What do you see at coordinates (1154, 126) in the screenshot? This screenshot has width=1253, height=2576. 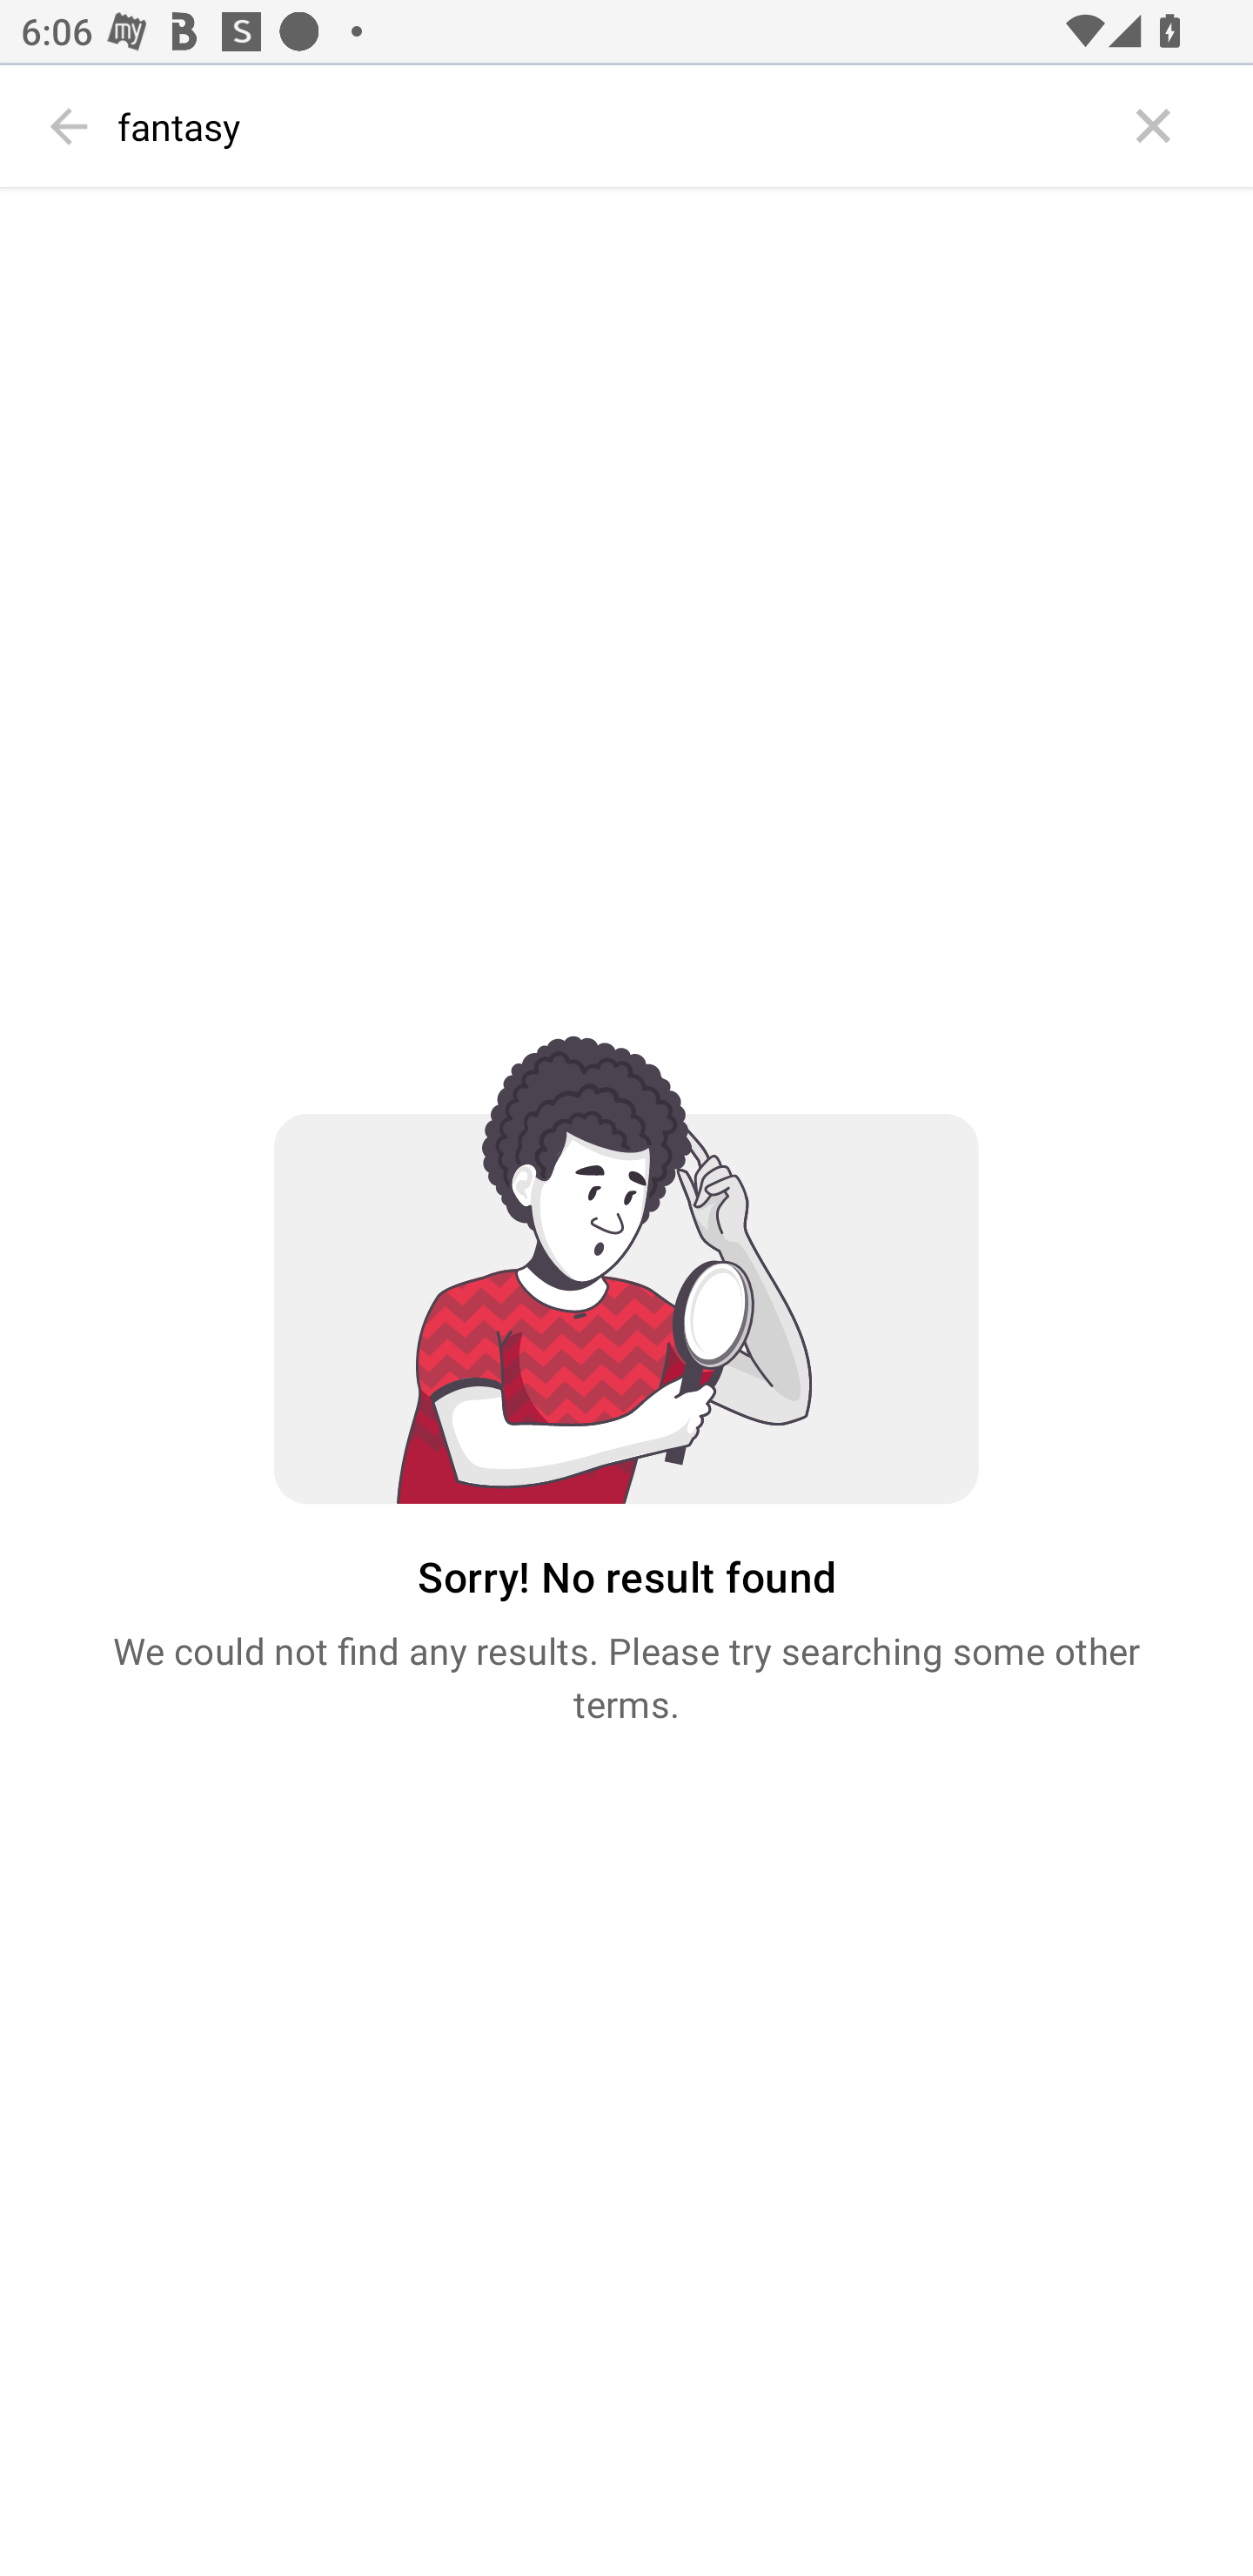 I see `Close` at bounding box center [1154, 126].